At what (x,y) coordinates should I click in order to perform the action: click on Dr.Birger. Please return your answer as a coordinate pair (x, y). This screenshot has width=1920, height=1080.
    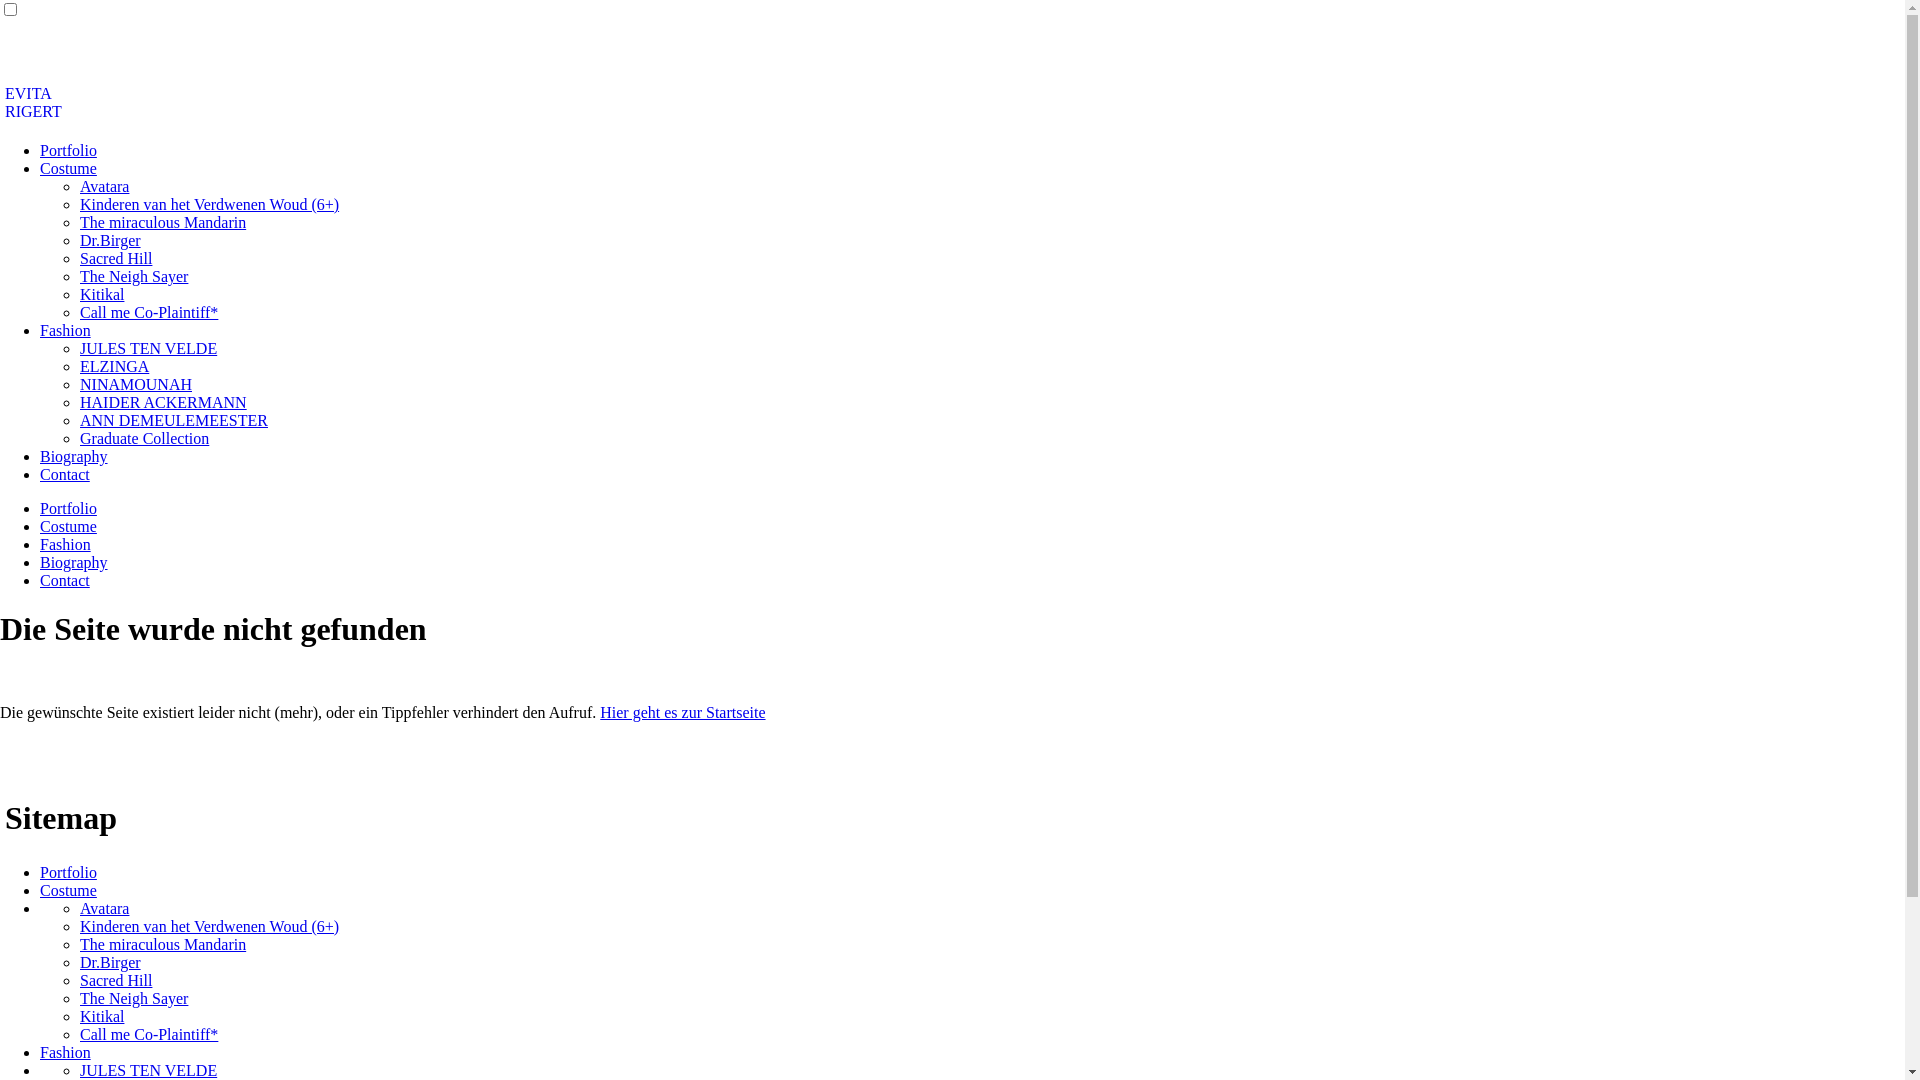
    Looking at the image, I should click on (110, 962).